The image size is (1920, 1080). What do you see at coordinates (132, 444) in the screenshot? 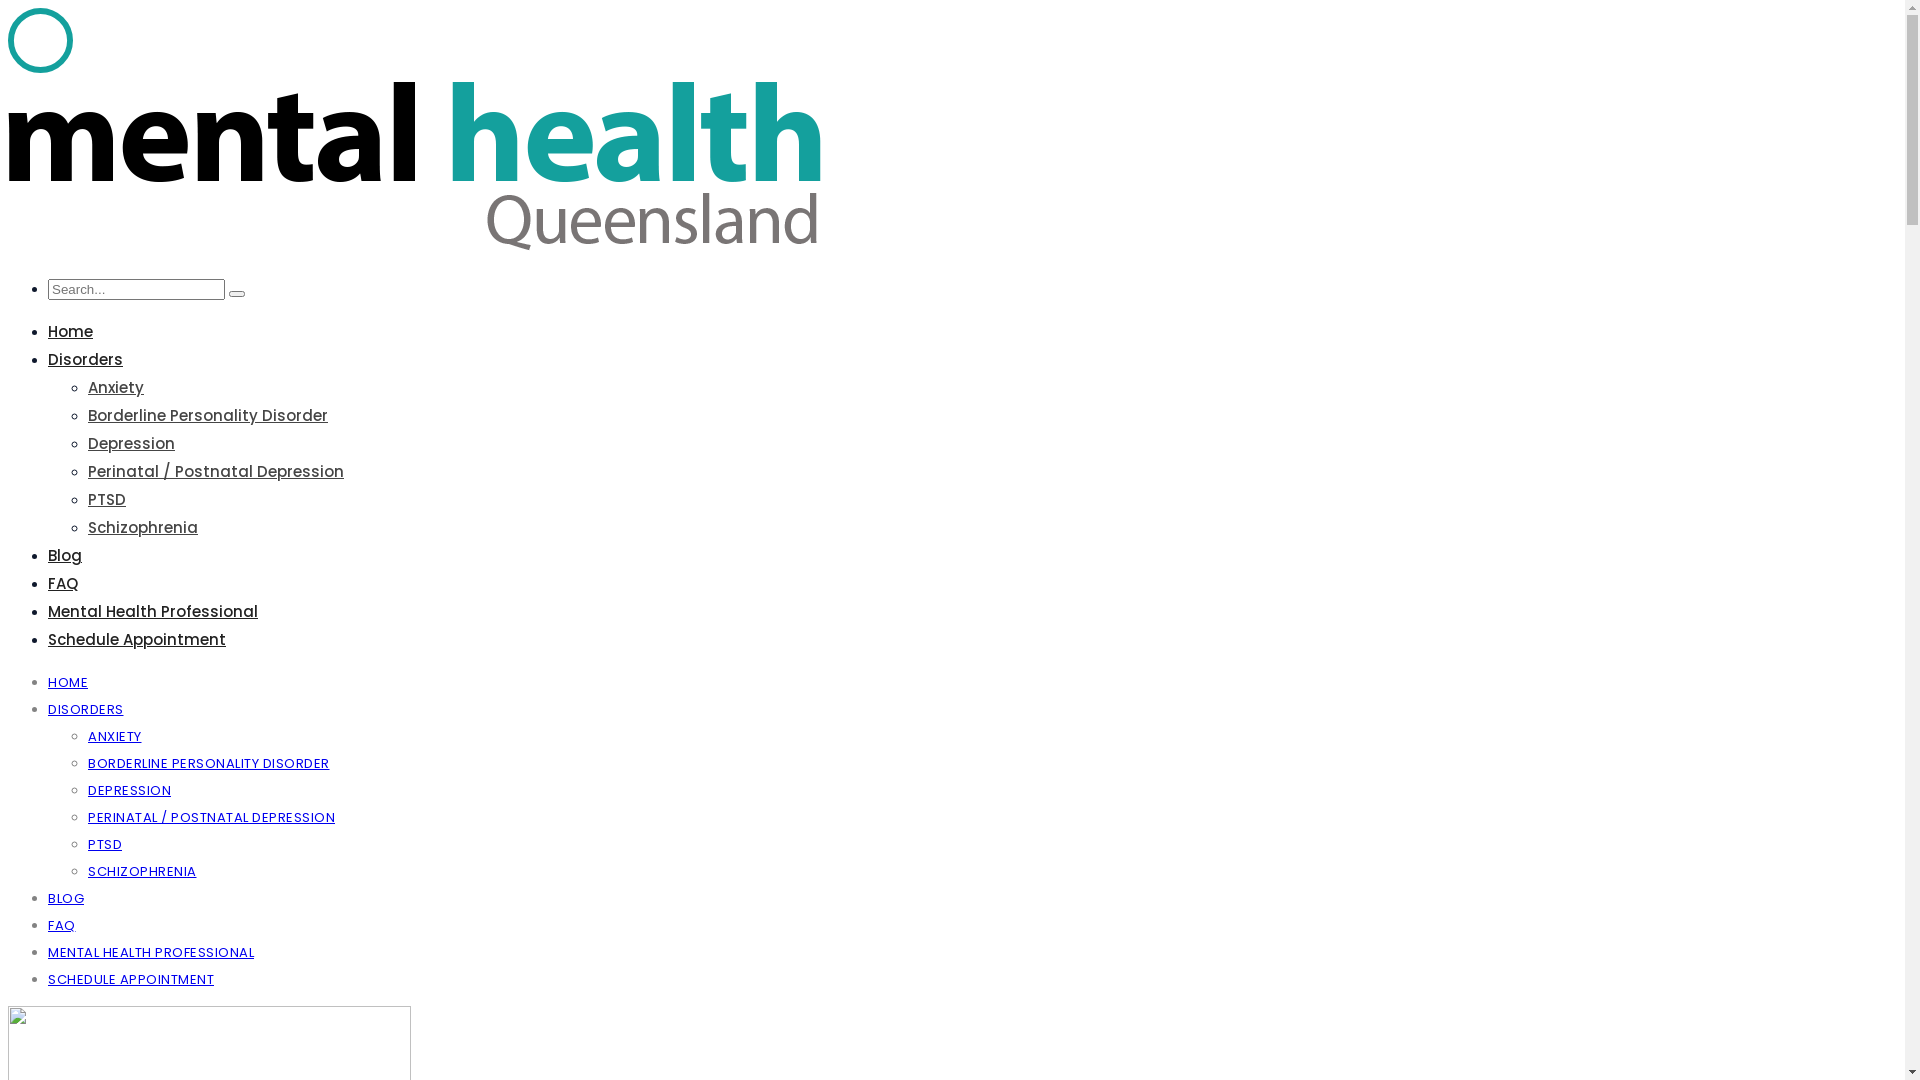
I see `Depression` at bounding box center [132, 444].